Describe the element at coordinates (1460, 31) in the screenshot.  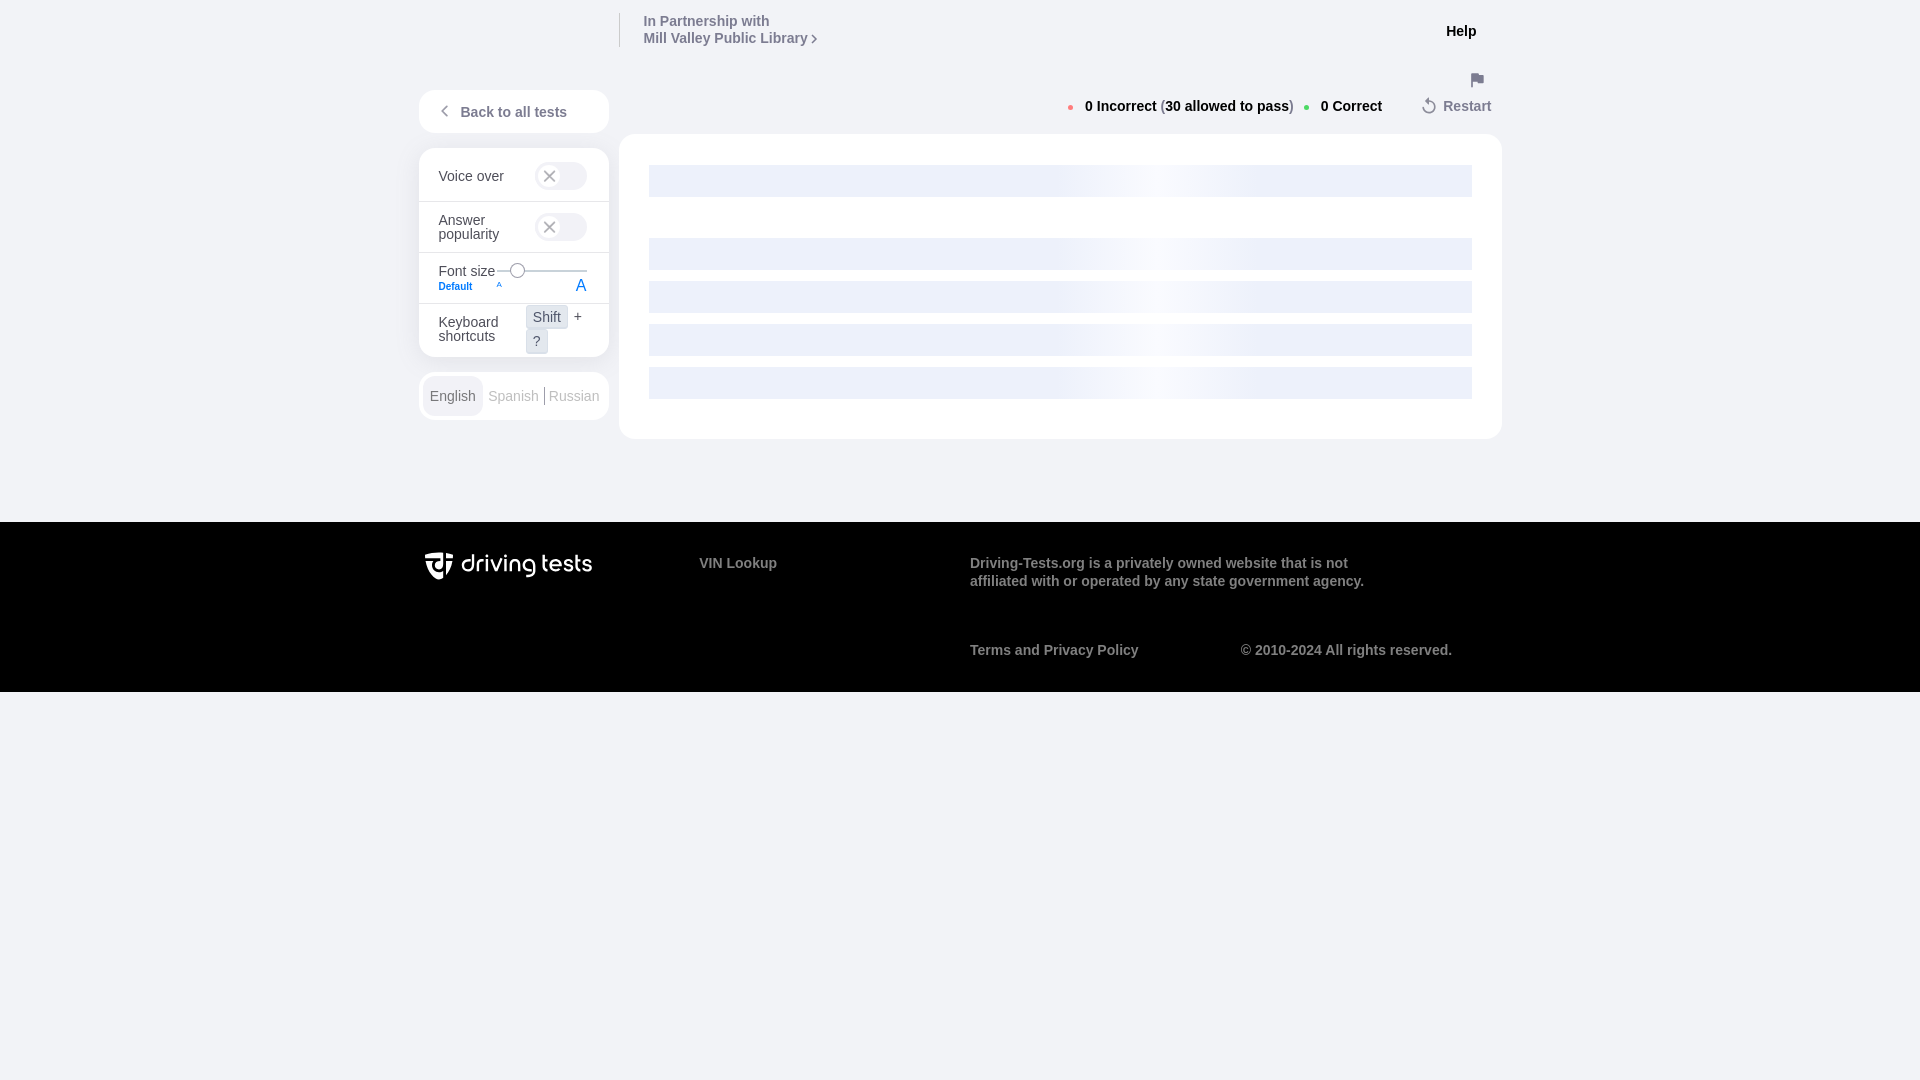
I see `driving-tests.org` at that location.